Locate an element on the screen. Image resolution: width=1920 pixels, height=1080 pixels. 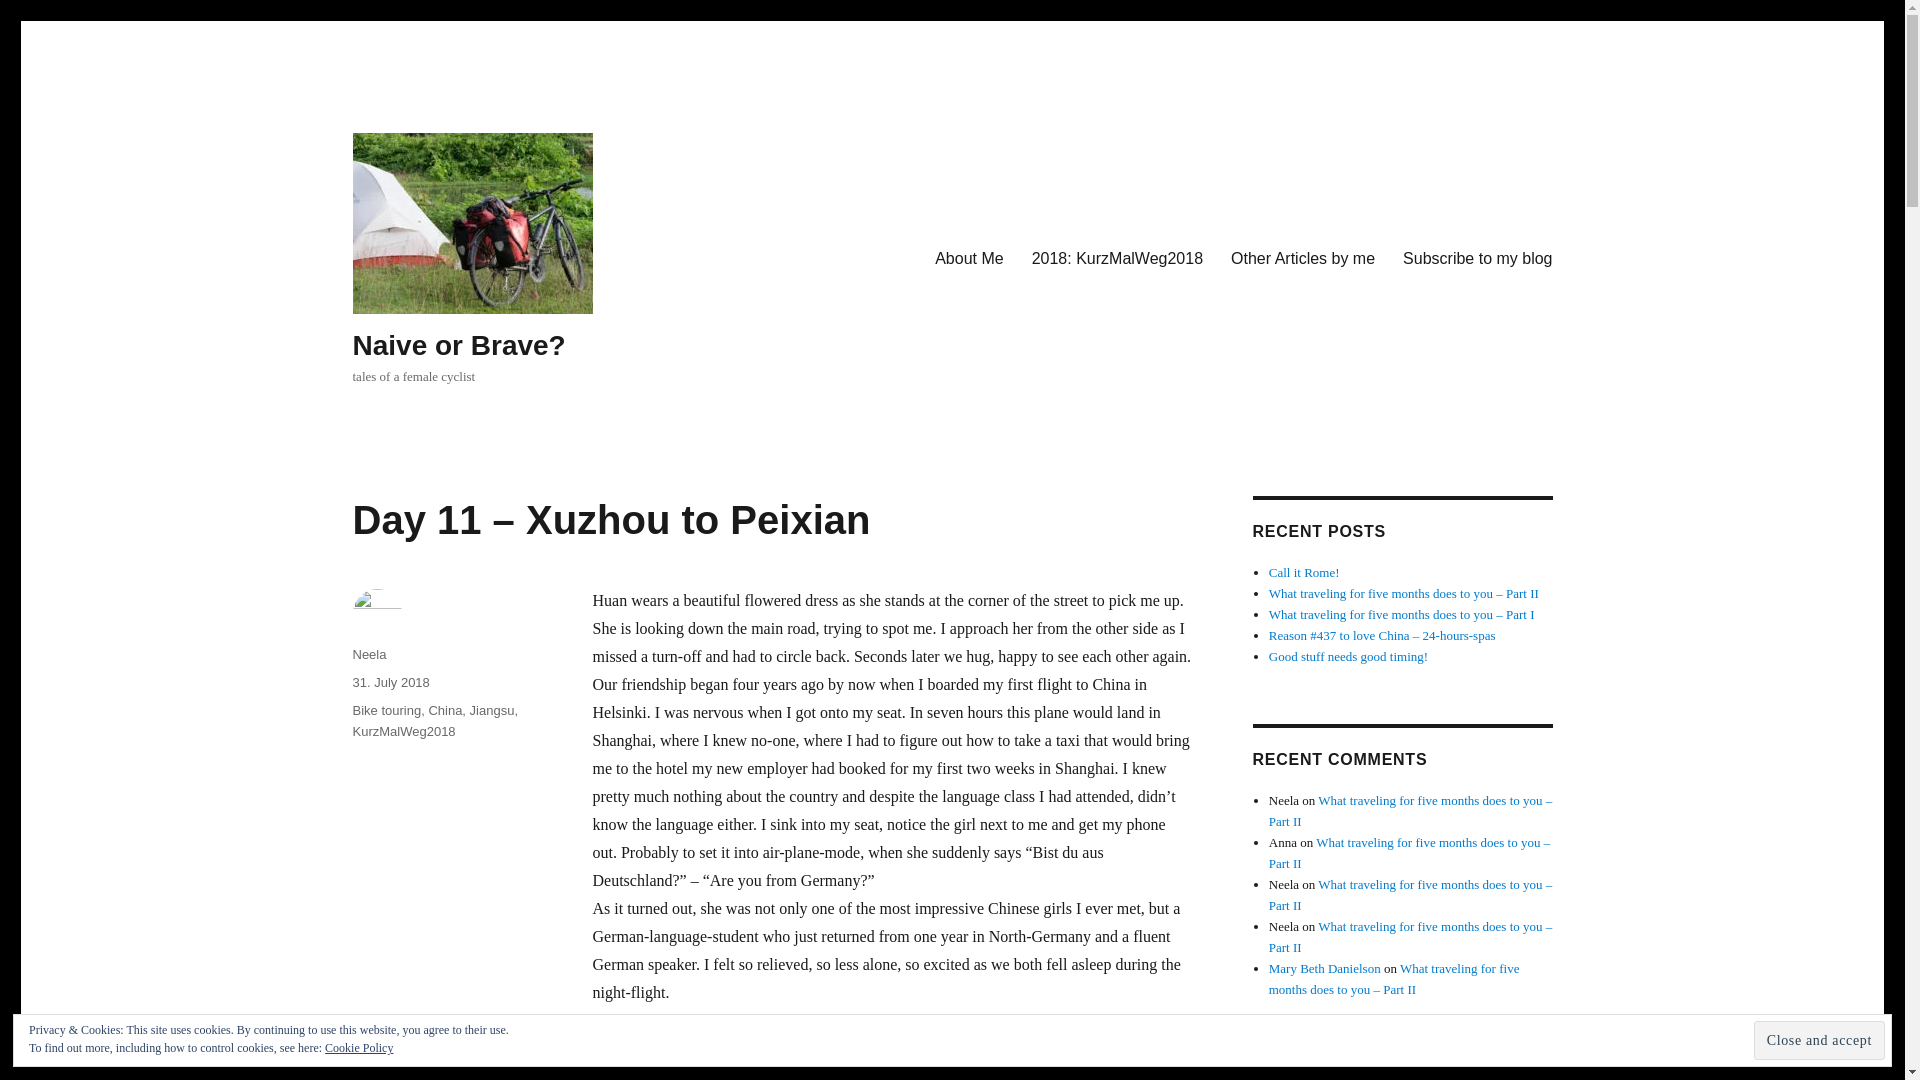
Jiangsu is located at coordinates (492, 710).